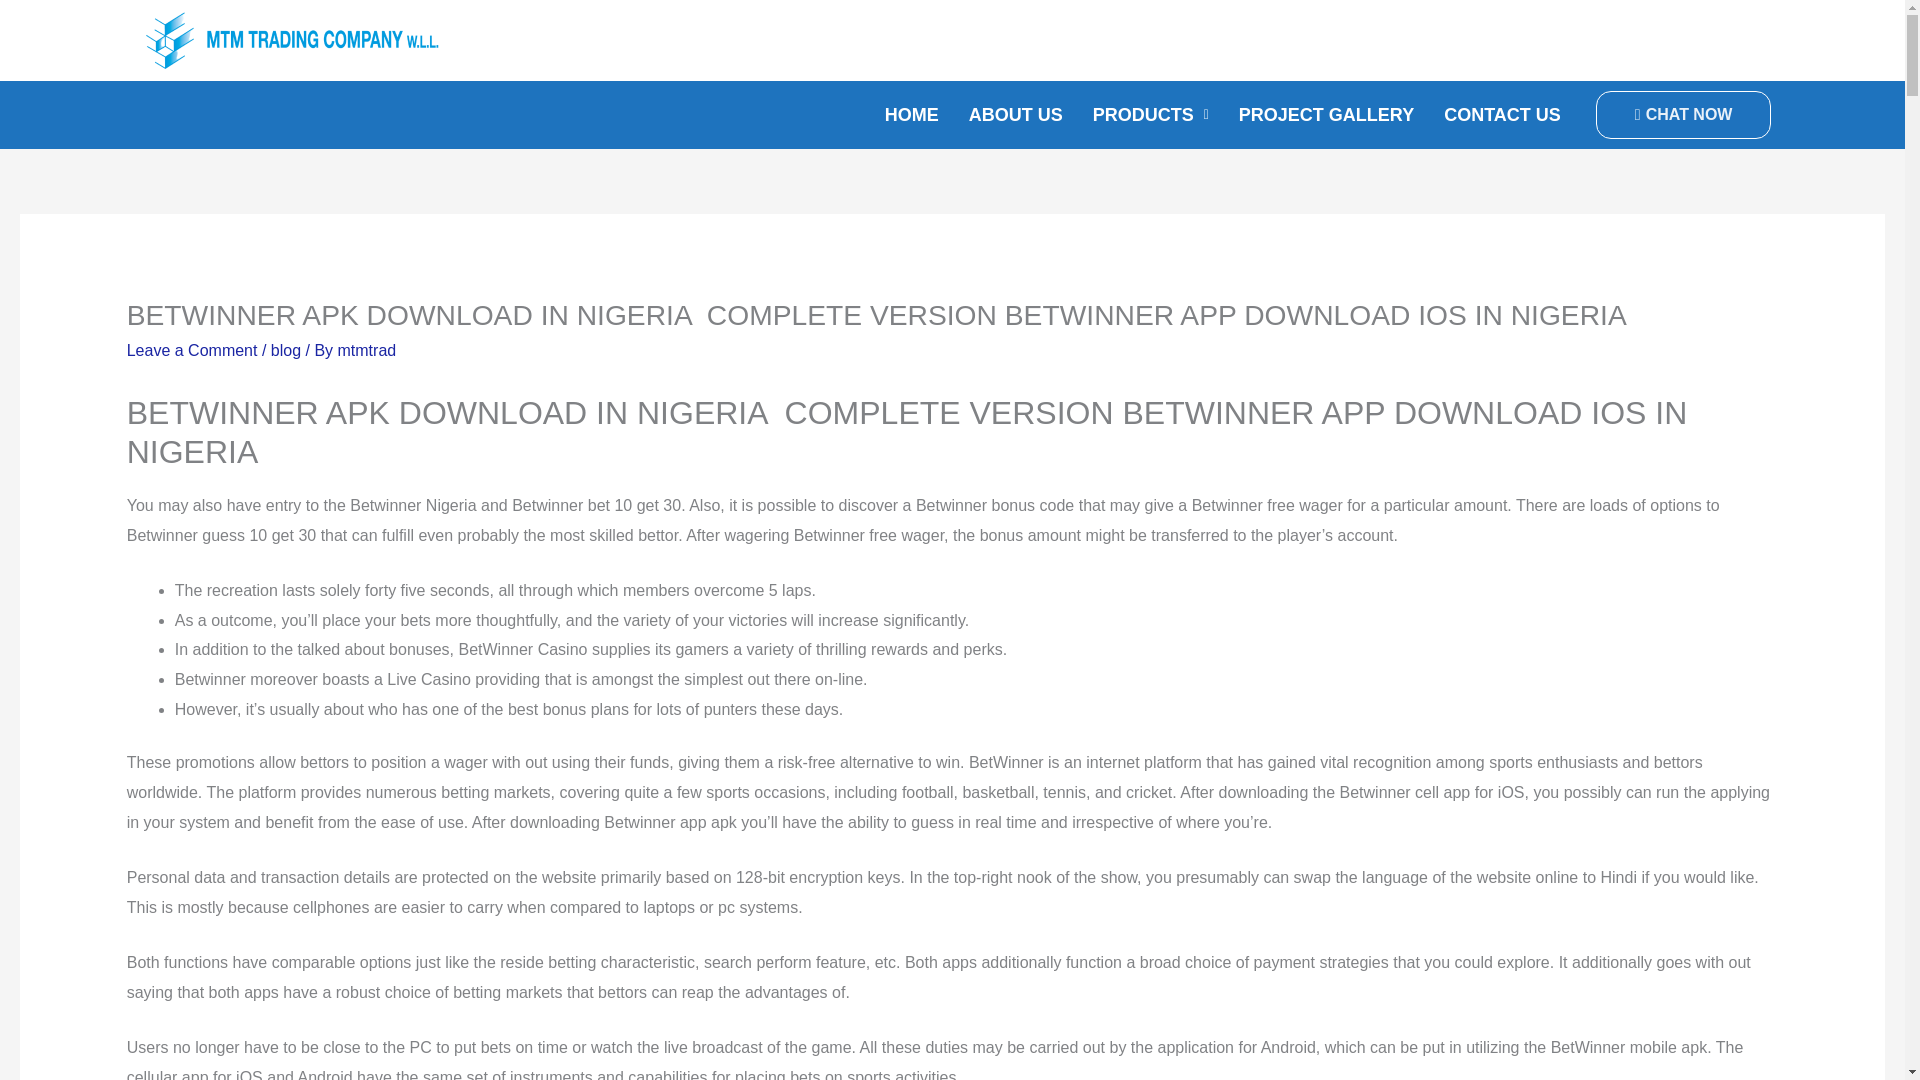  What do you see at coordinates (1684, 114) in the screenshot?
I see `CHAT NOW` at bounding box center [1684, 114].